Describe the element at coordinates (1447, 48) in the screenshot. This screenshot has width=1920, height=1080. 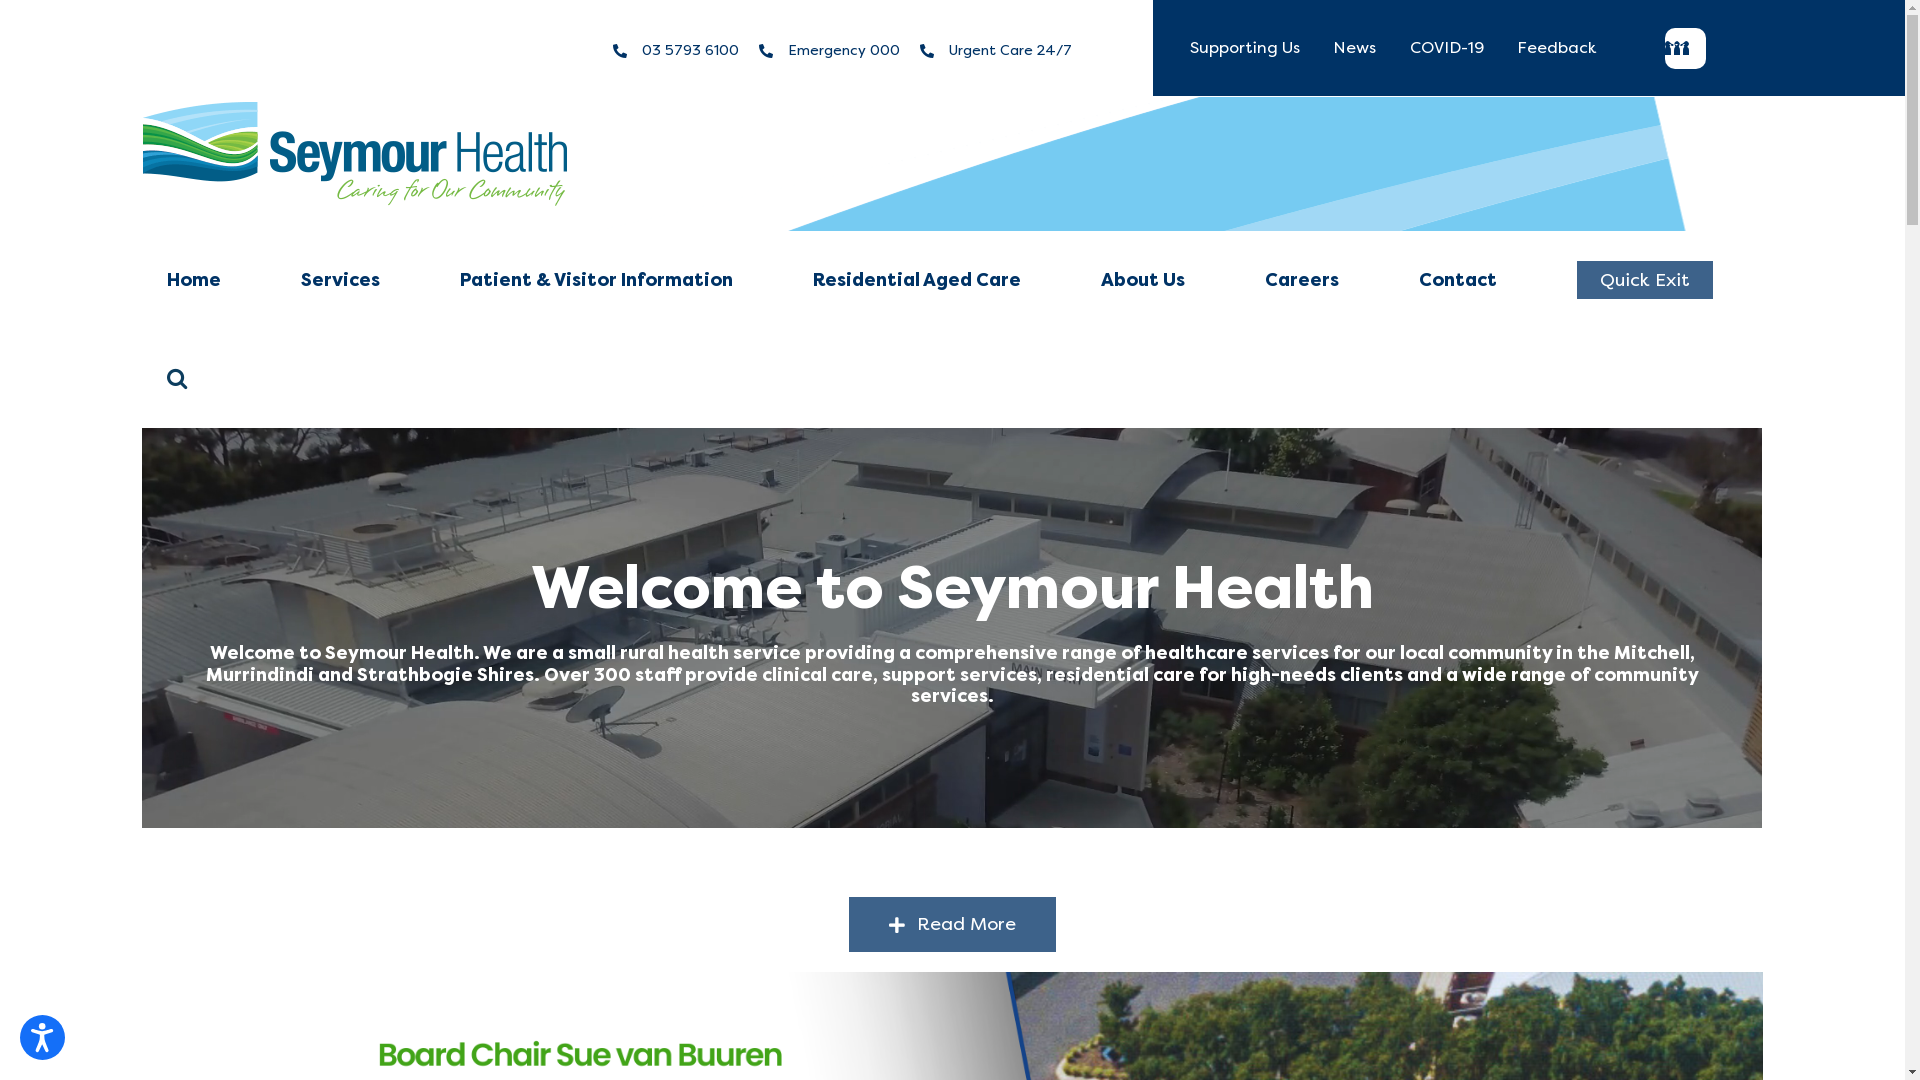
I see `COVID-19` at that location.